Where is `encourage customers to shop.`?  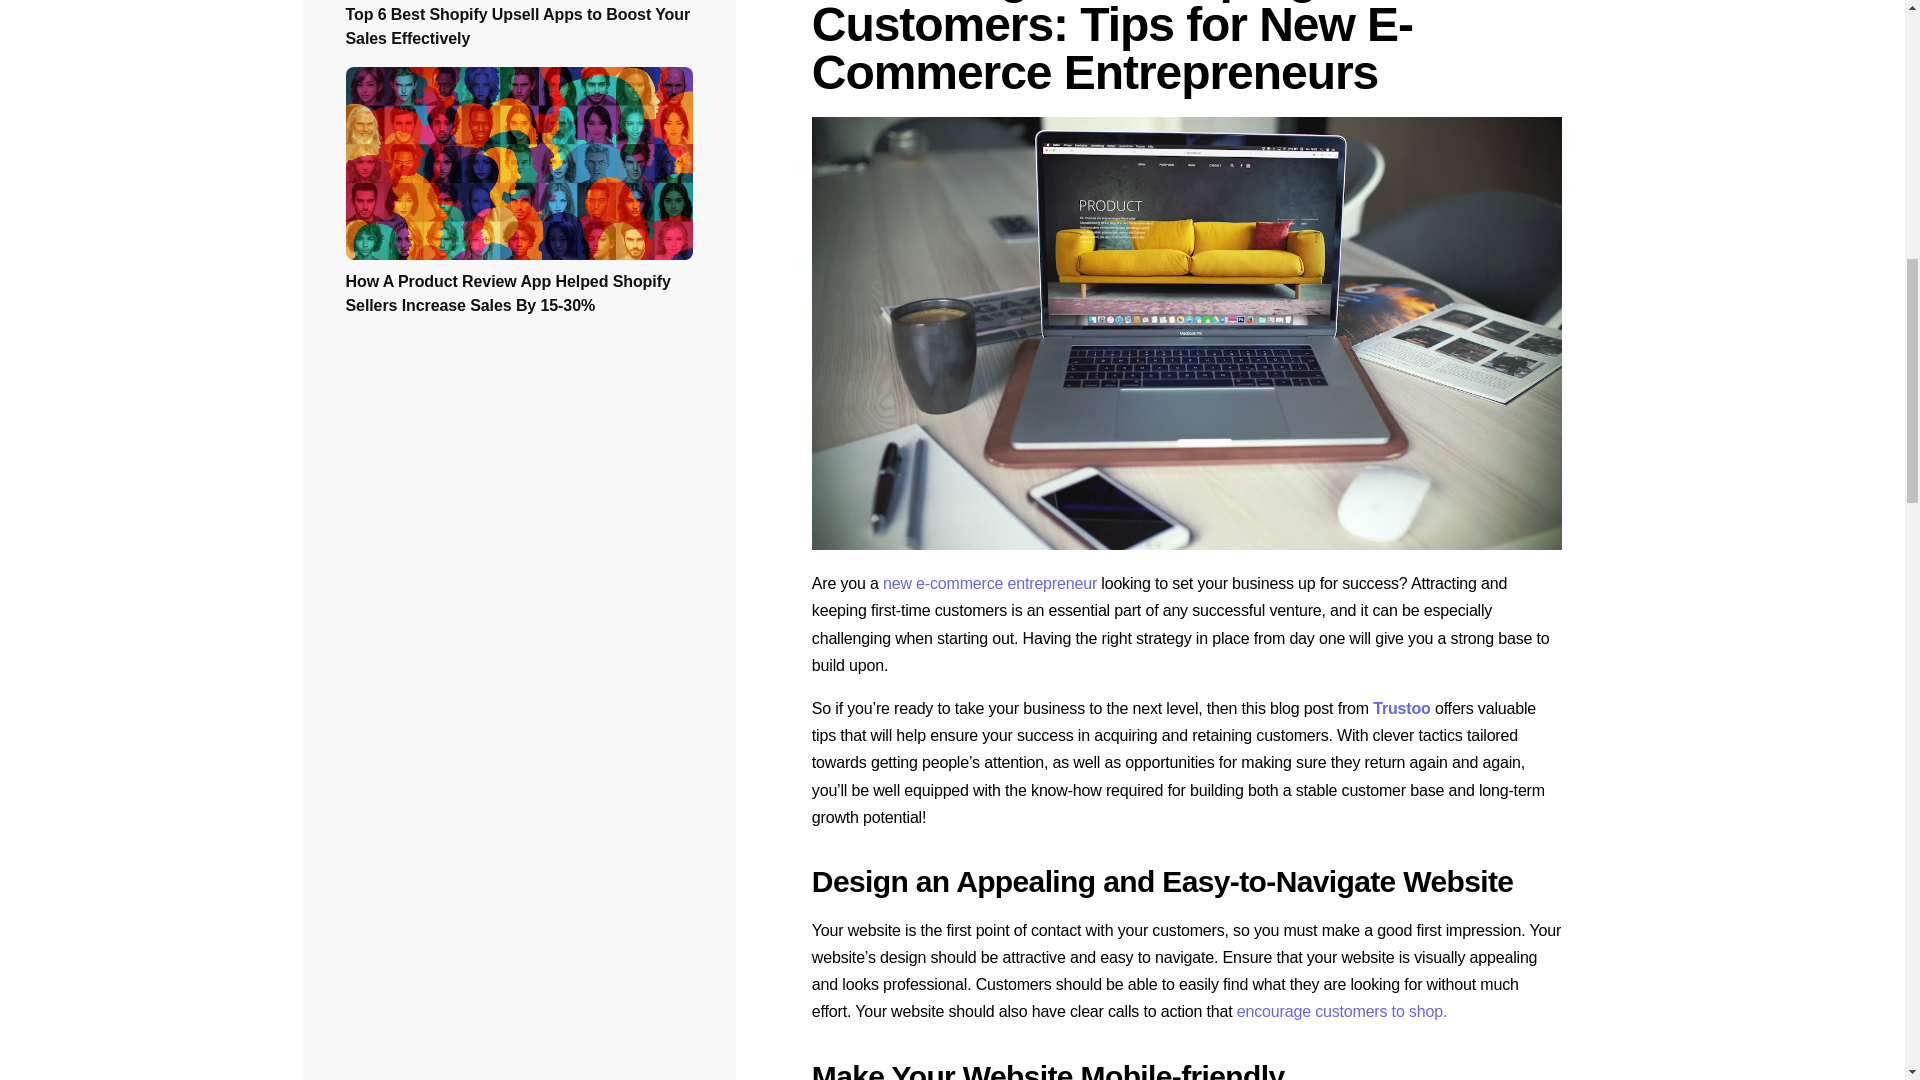
encourage customers to shop. is located at coordinates (1342, 1011).